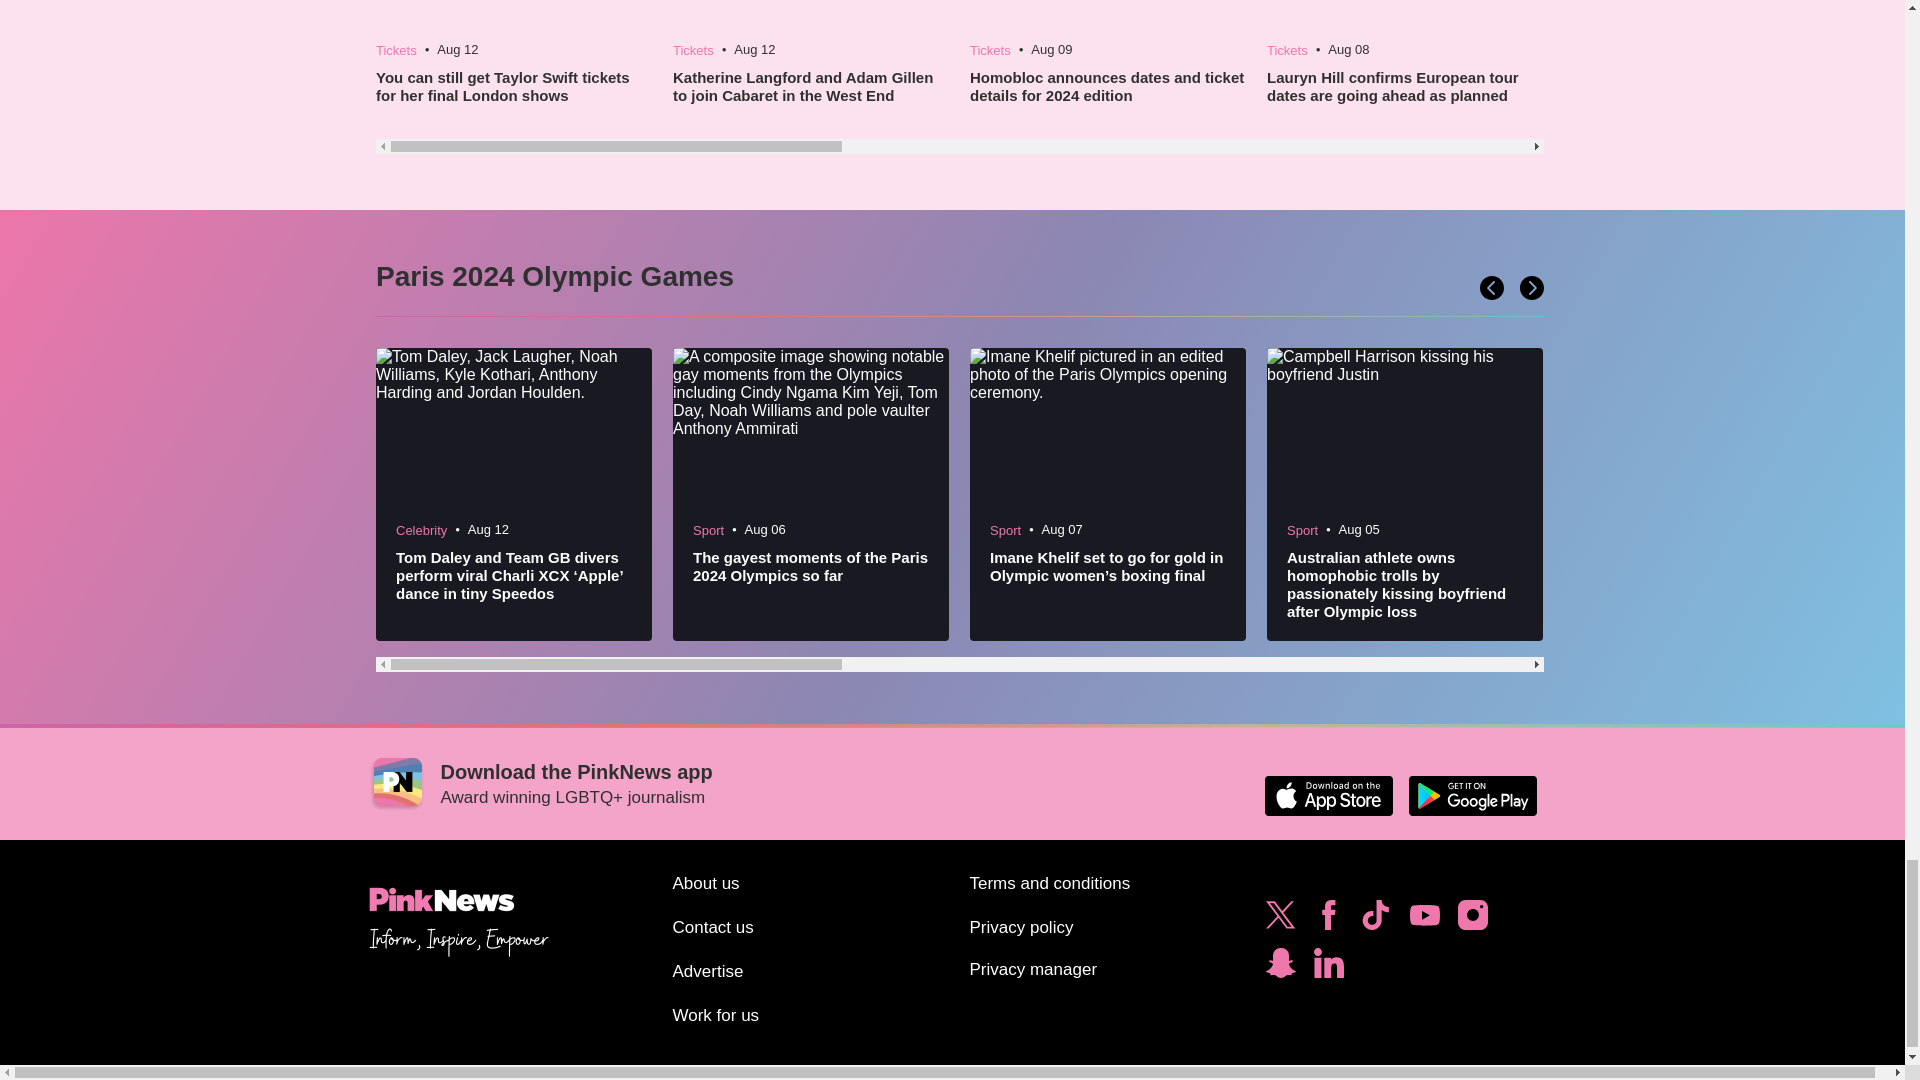 The width and height of the screenshot is (1920, 1080). What do you see at coordinates (1424, 920) in the screenshot?
I see `Subscribe to PinkNews on YouTube` at bounding box center [1424, 920].